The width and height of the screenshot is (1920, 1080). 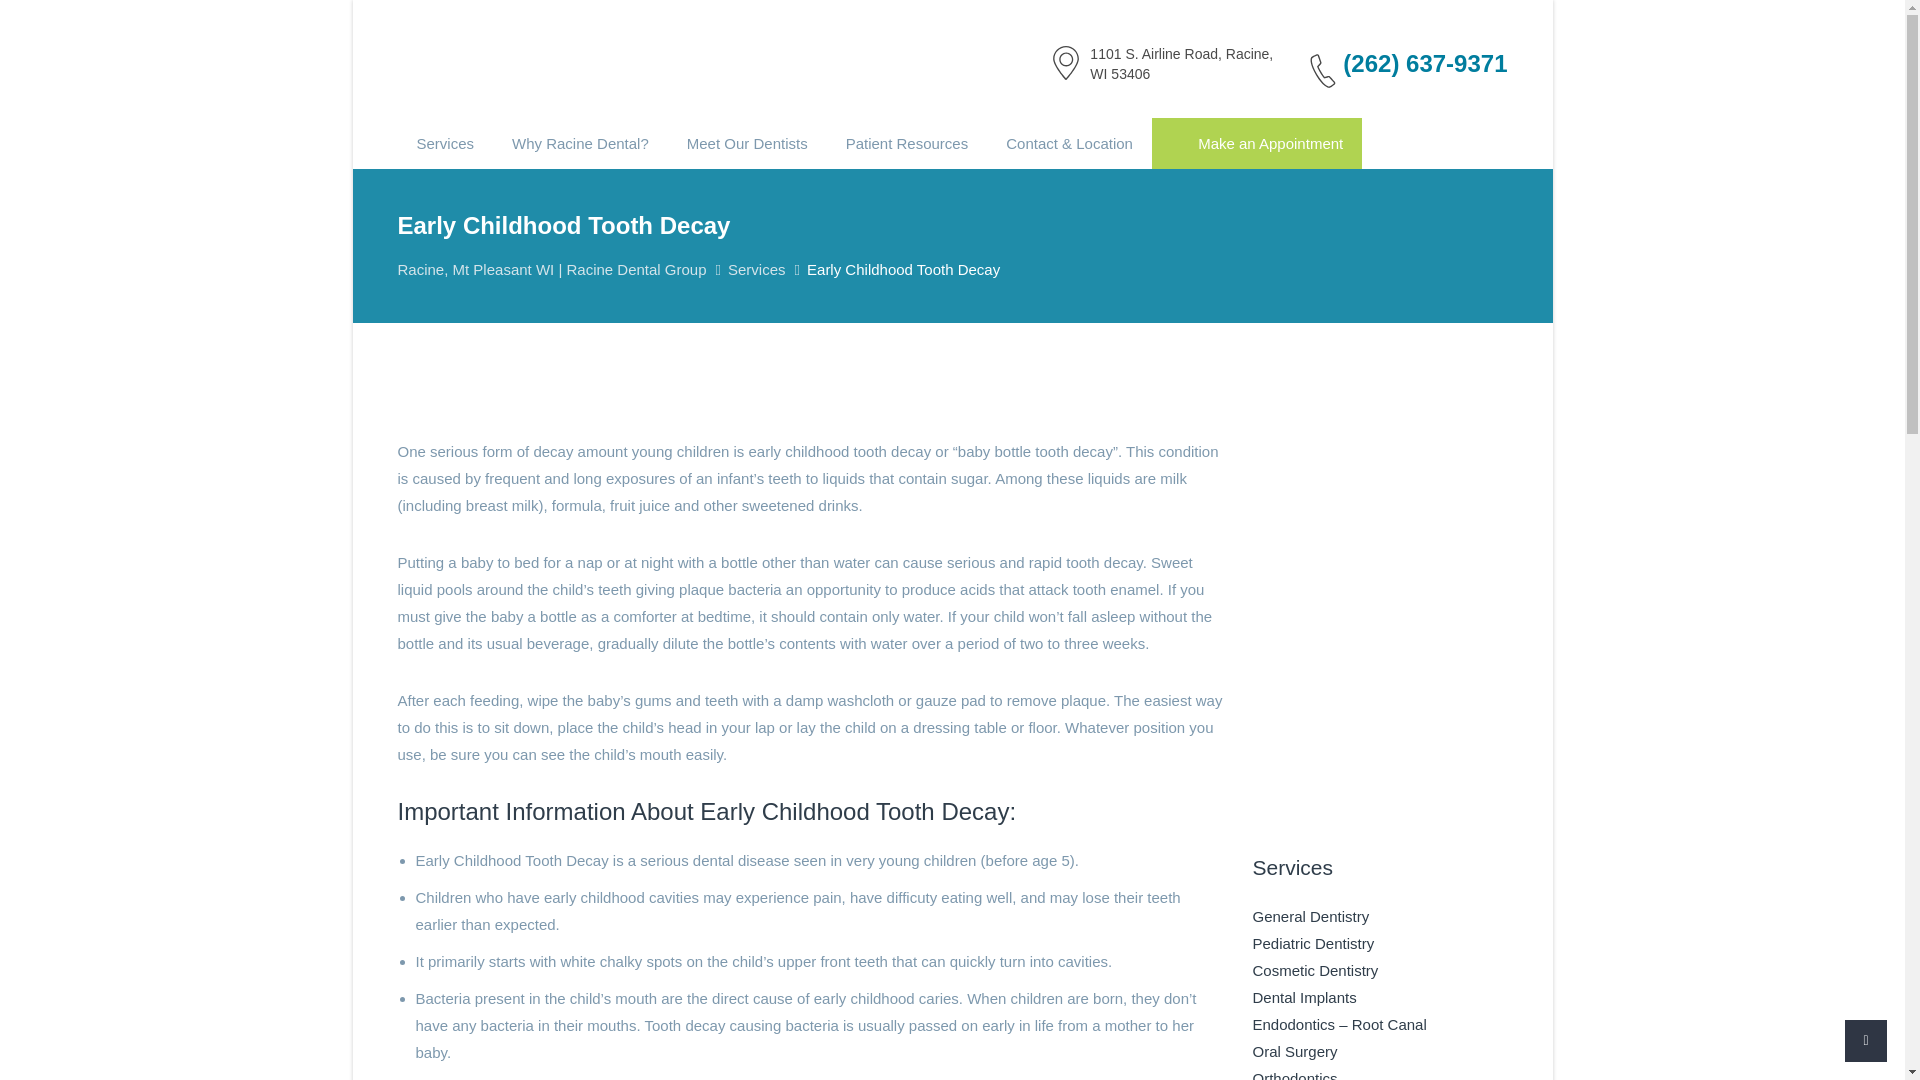 I want to click on Services, so click(x=445, y=142).